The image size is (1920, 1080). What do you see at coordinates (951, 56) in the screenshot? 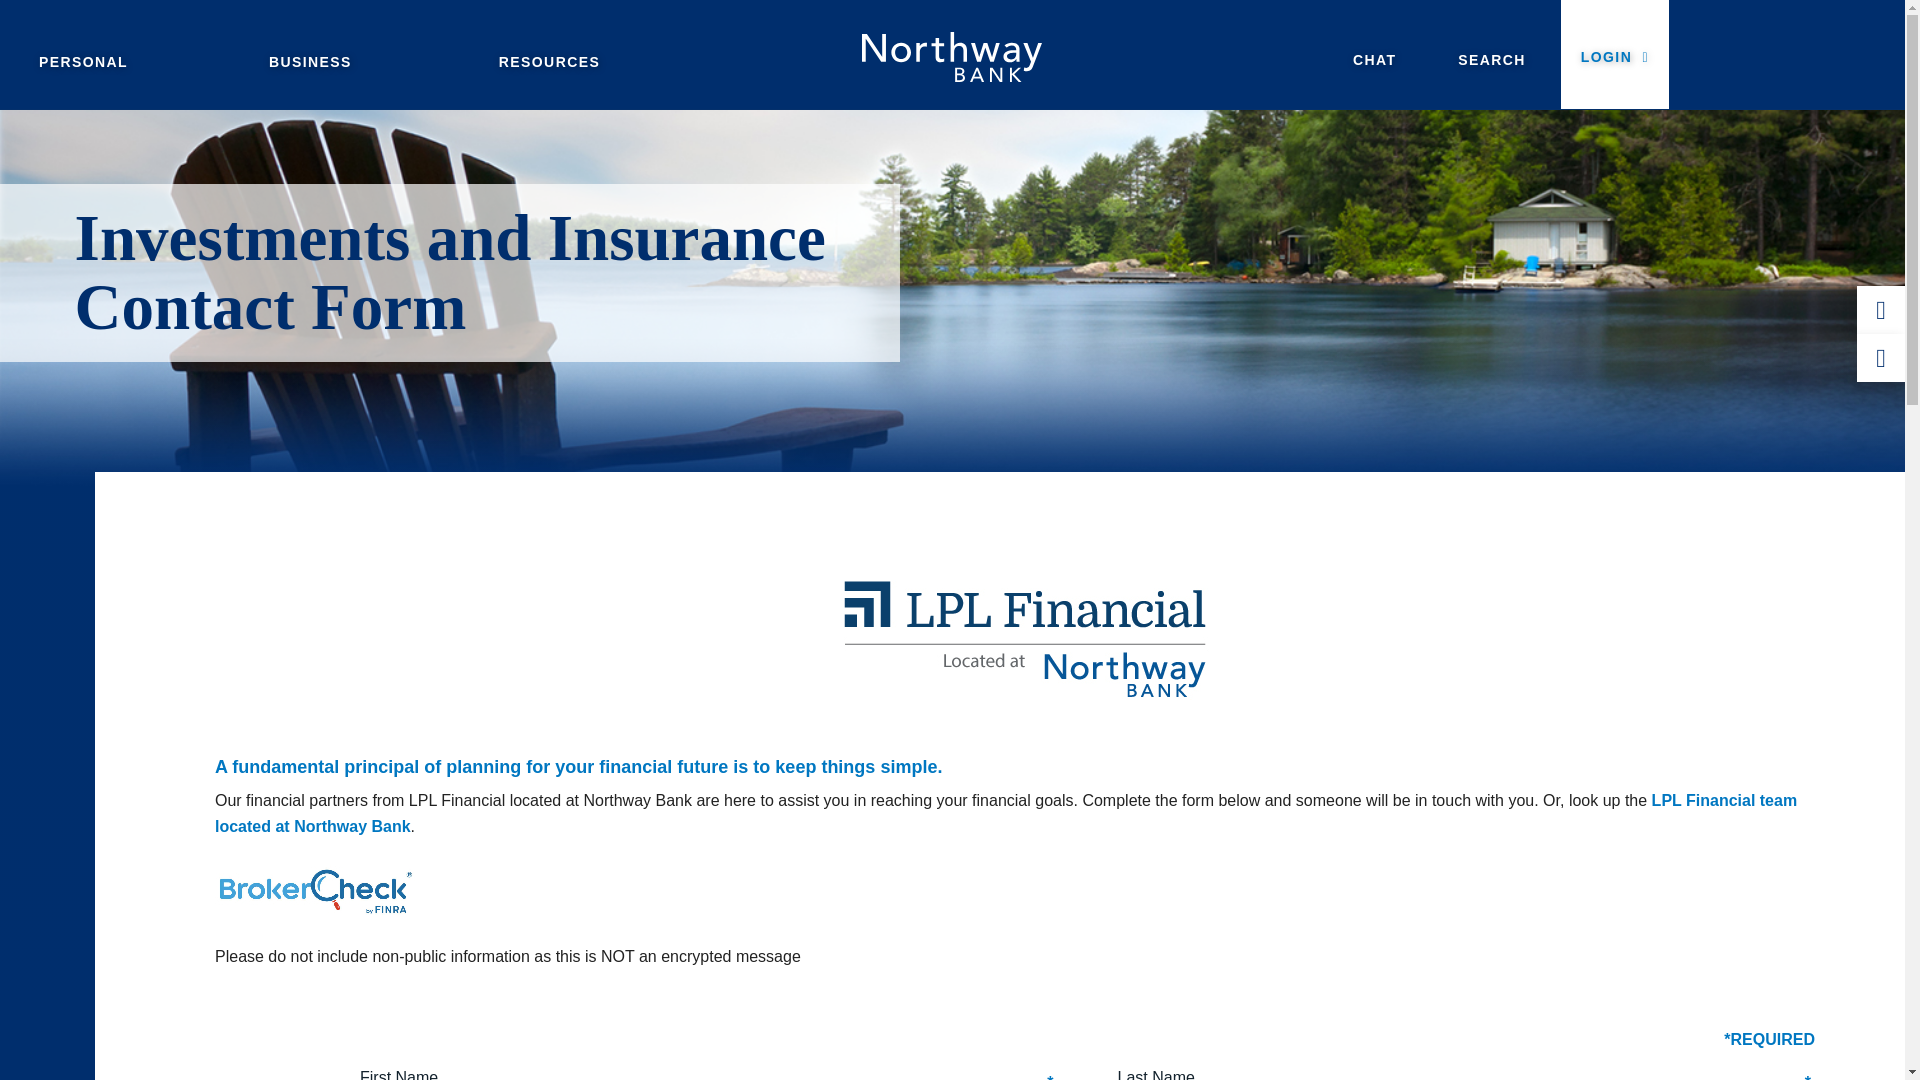
I see `Northway Bank, Berlin, NH` at bounding box center [951, 56].